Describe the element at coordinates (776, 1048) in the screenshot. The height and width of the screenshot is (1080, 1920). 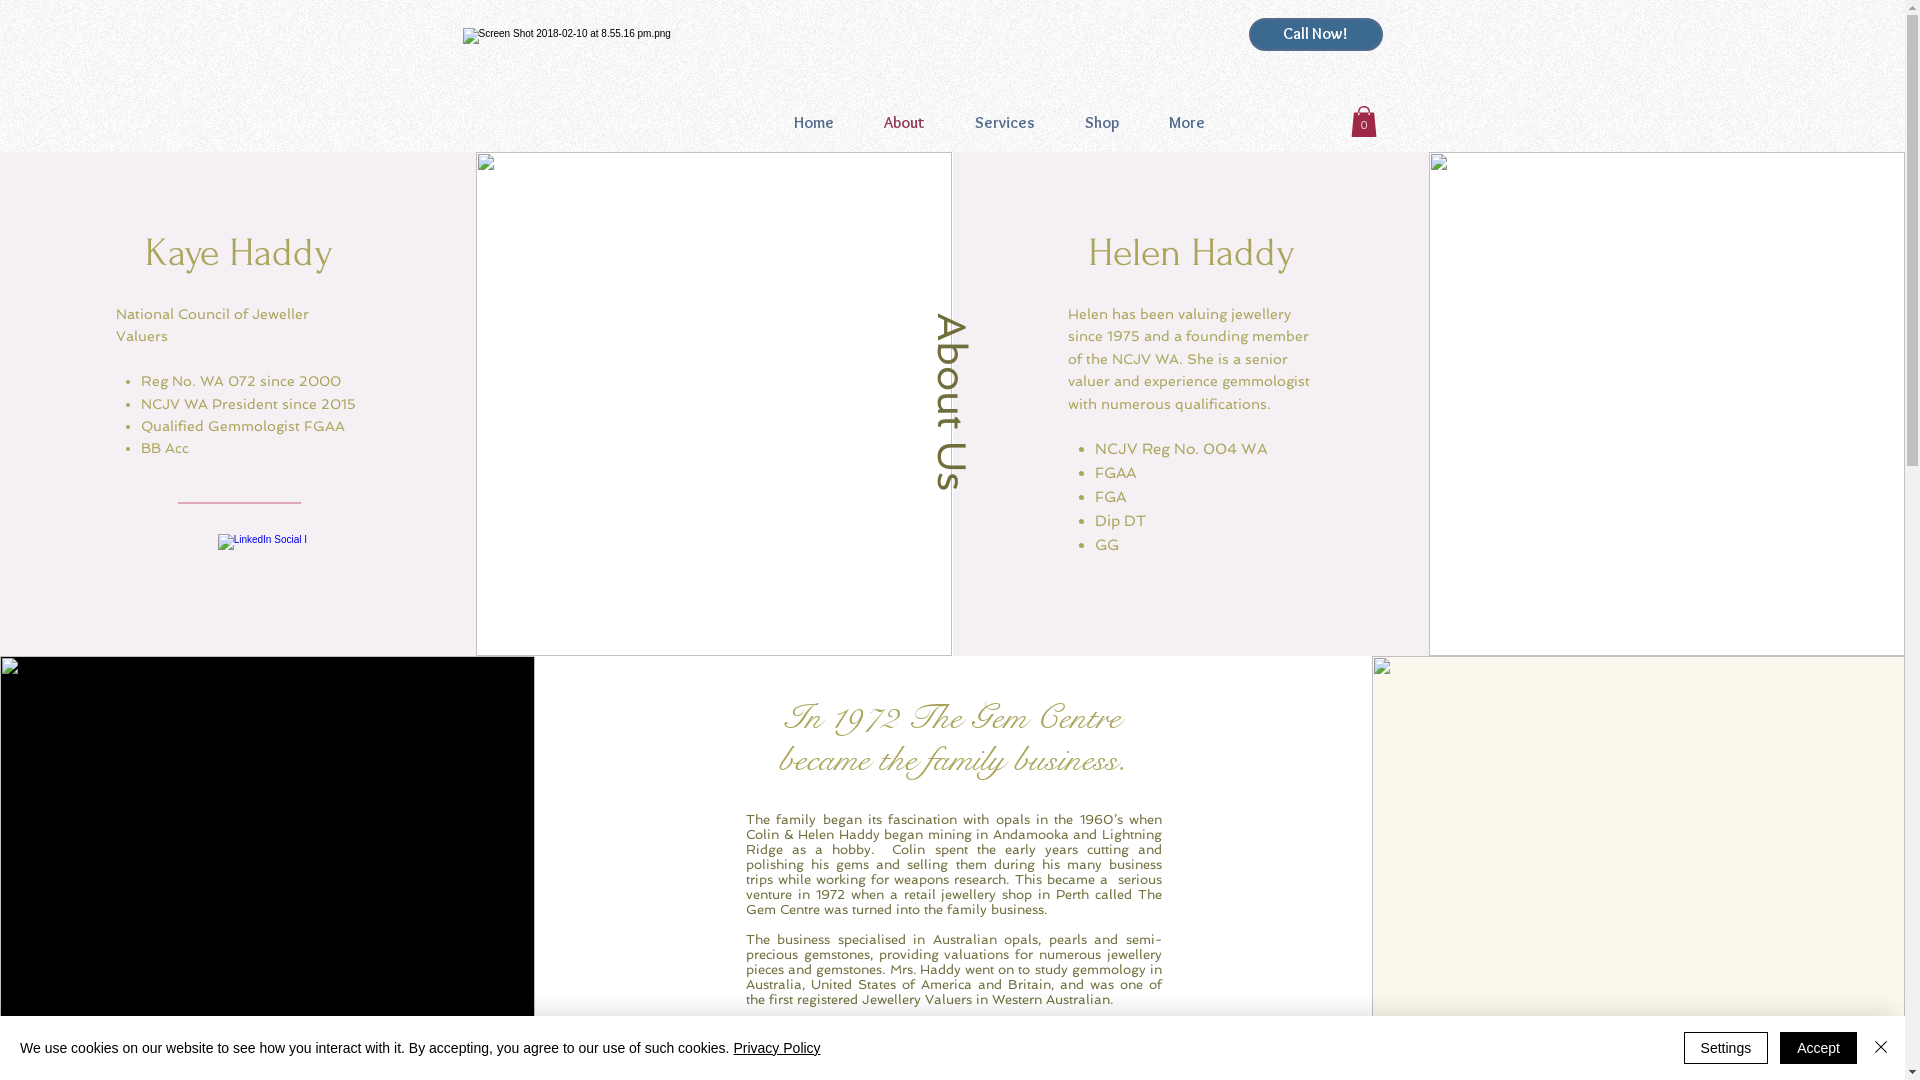
I see `Privacy Policy` at that location.